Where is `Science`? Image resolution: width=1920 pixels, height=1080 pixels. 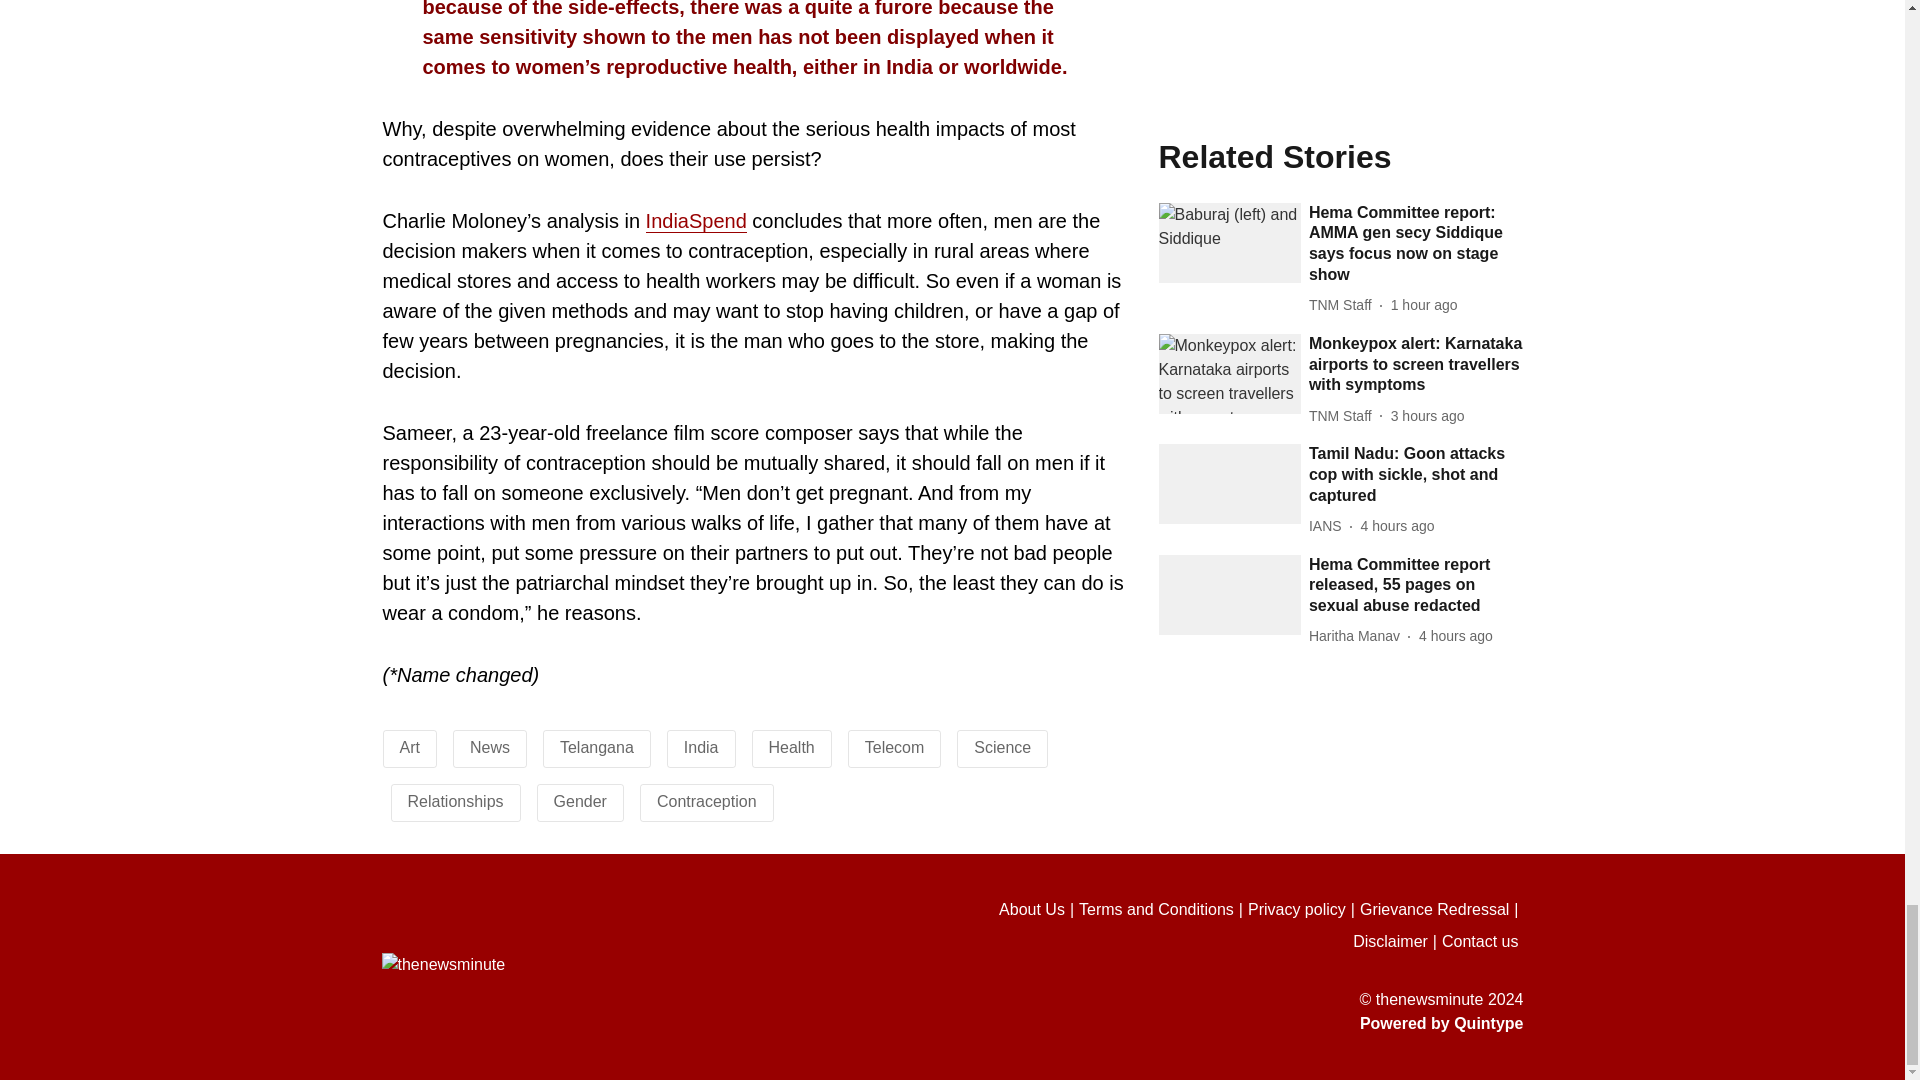
Science is located at coordinates (1002, 747).